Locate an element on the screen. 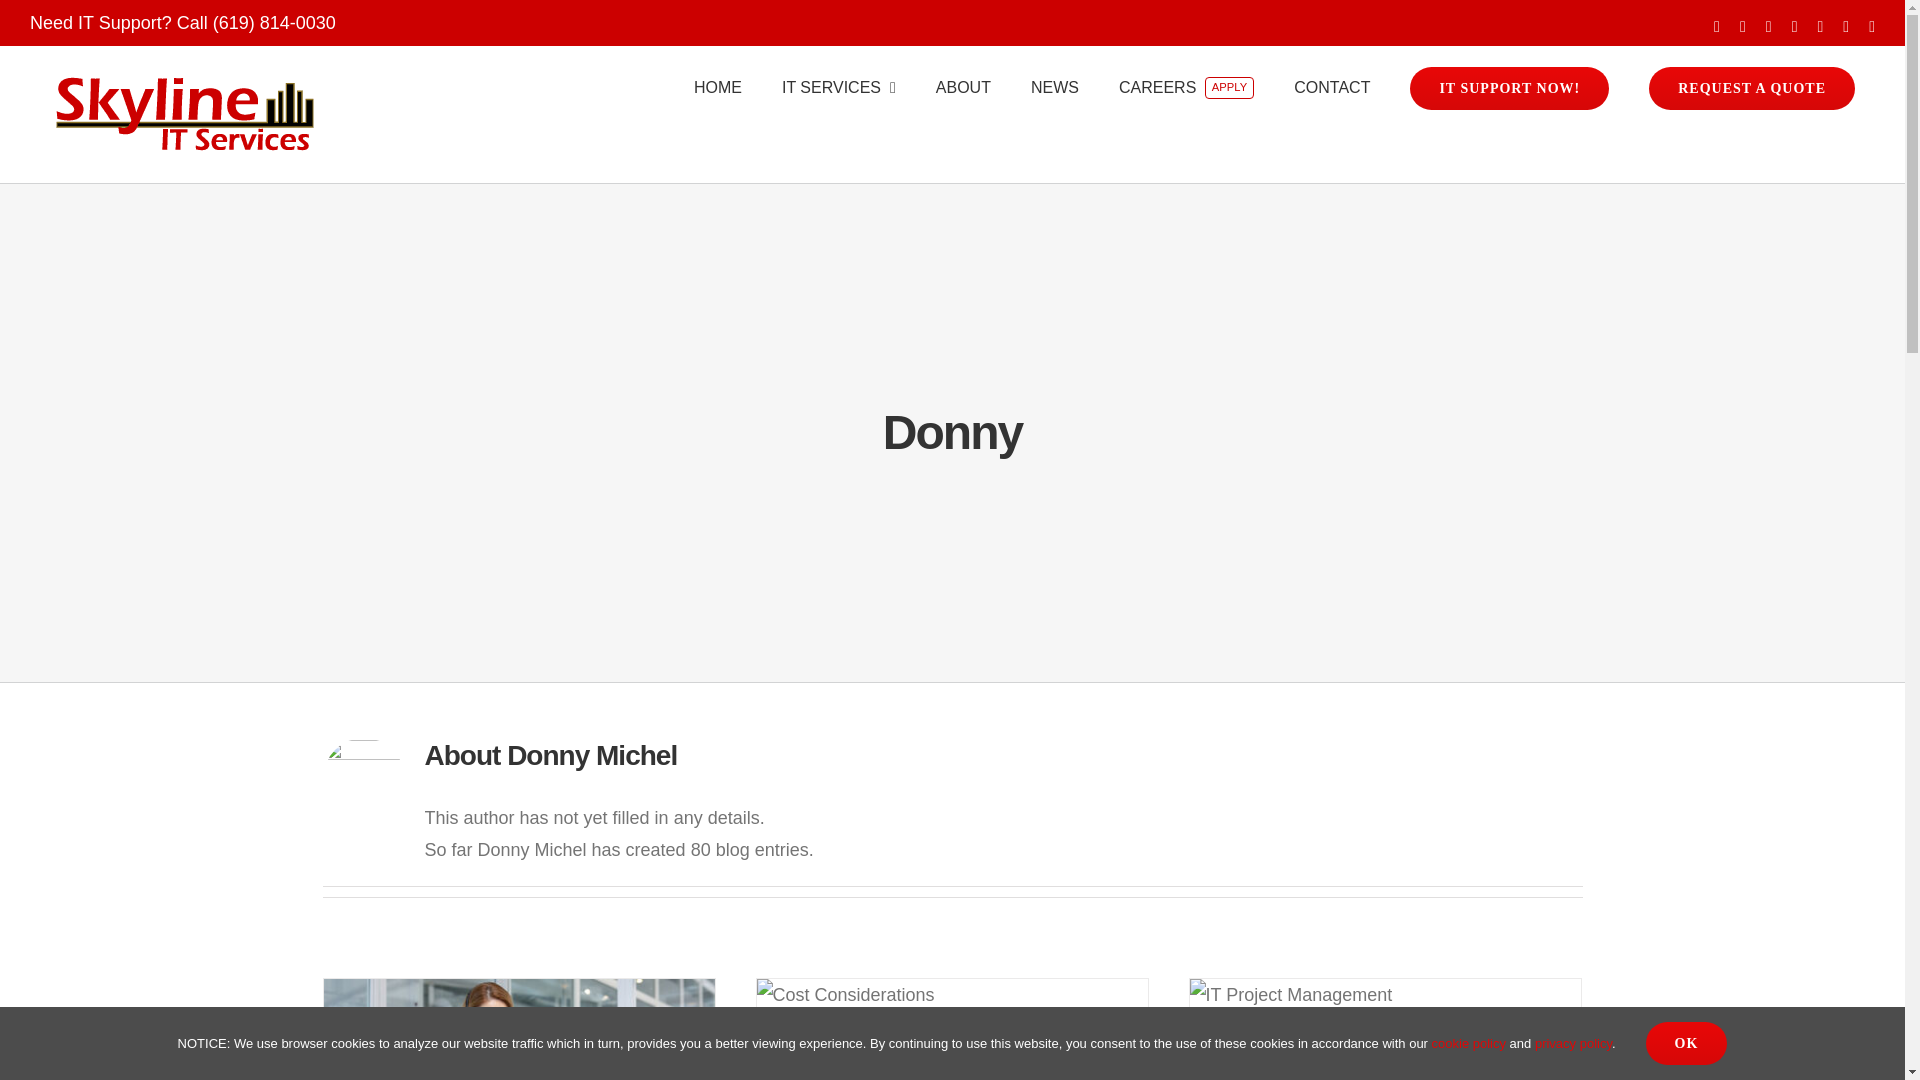 This screenshot has width=1920, height=1080. Google is located at coordinates (1872, 26).